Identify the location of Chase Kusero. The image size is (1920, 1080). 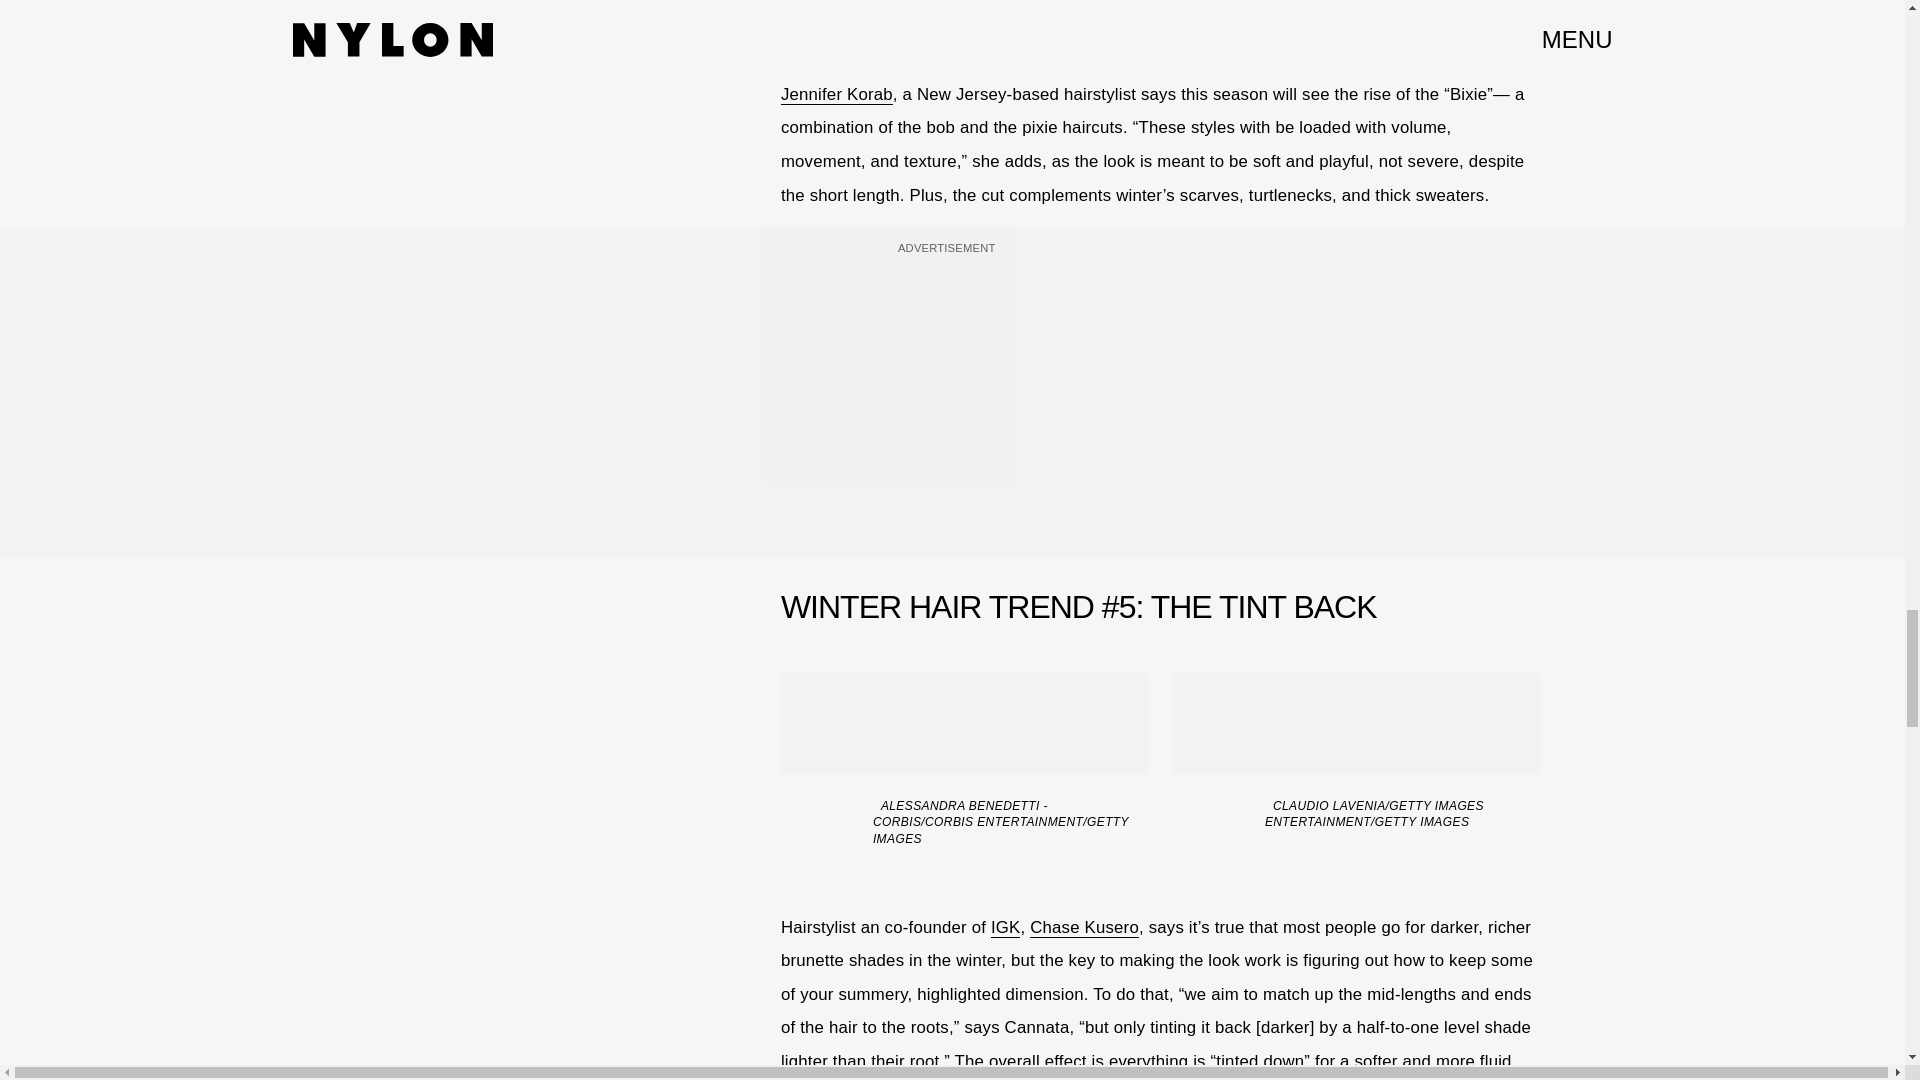
(1084, 928).